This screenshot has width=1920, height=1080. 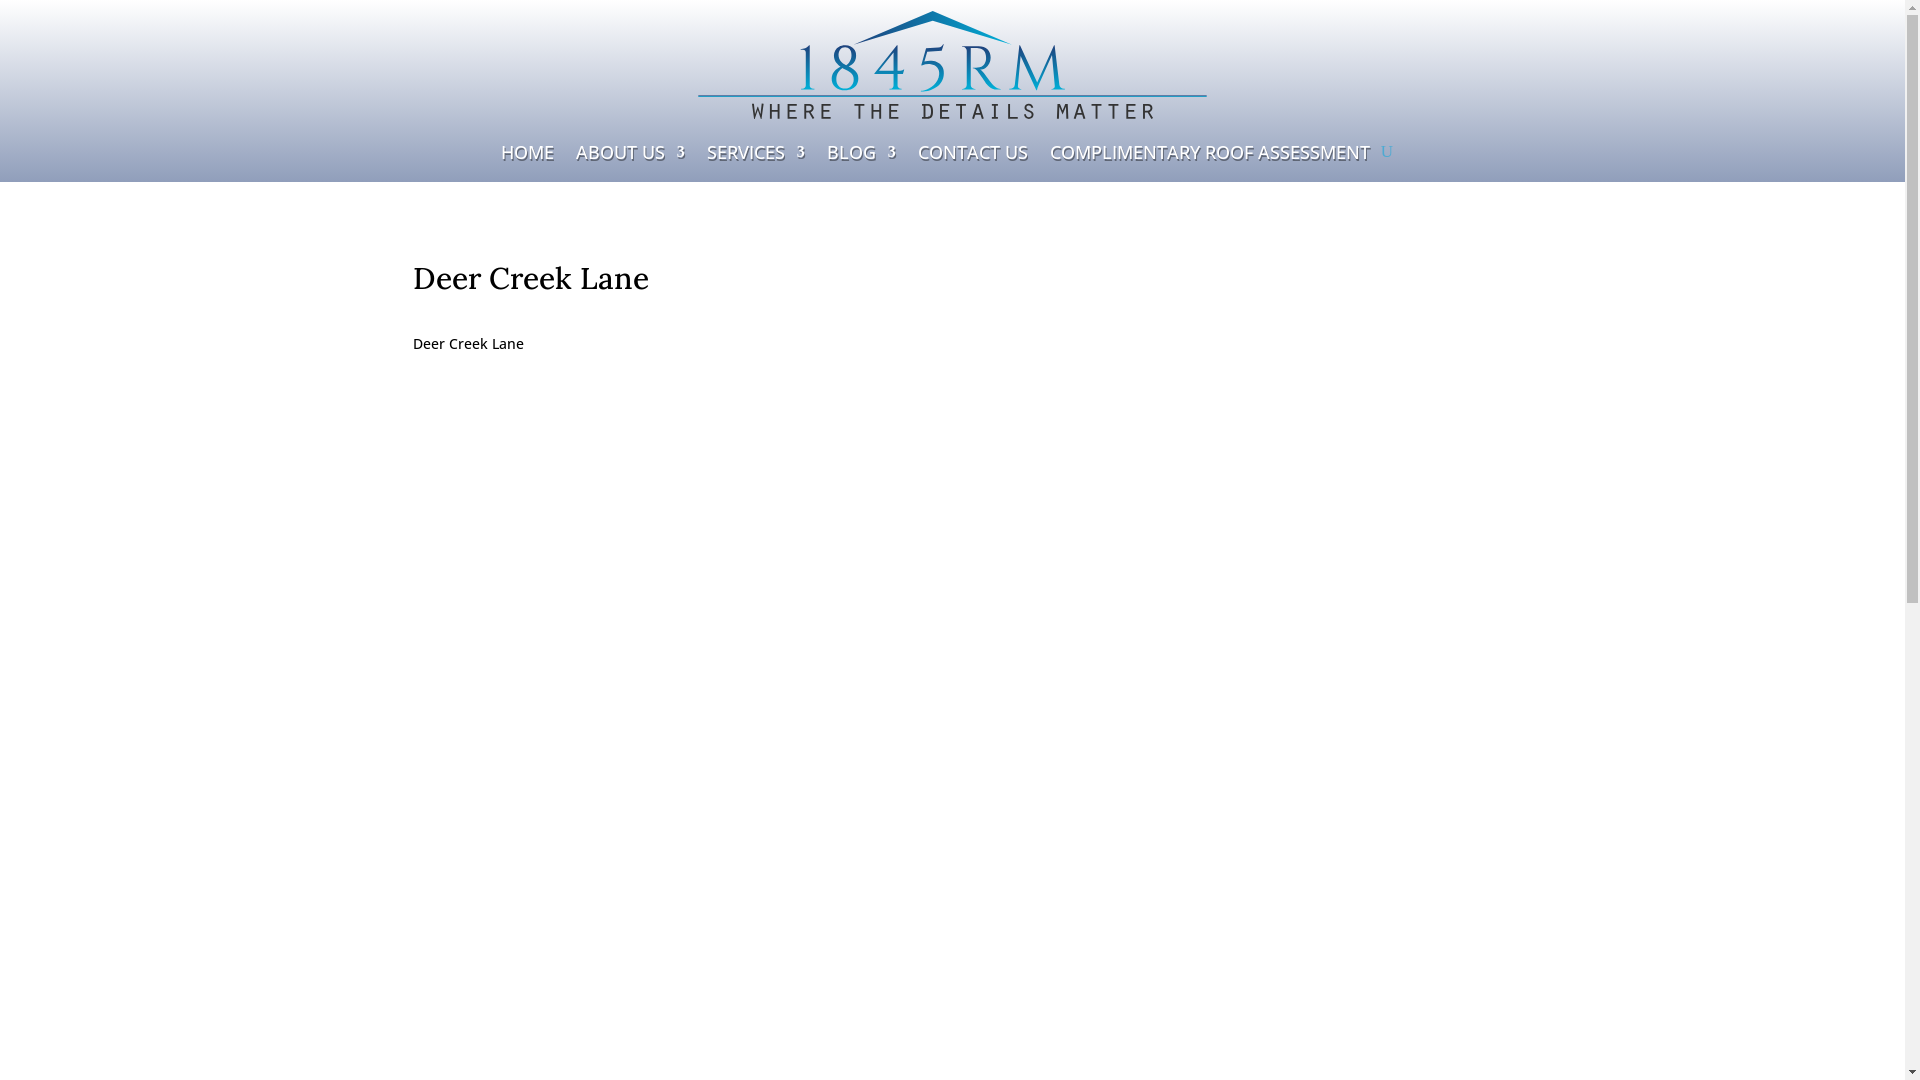 I want to click on CONTACT US, so click(x=973, y=156).